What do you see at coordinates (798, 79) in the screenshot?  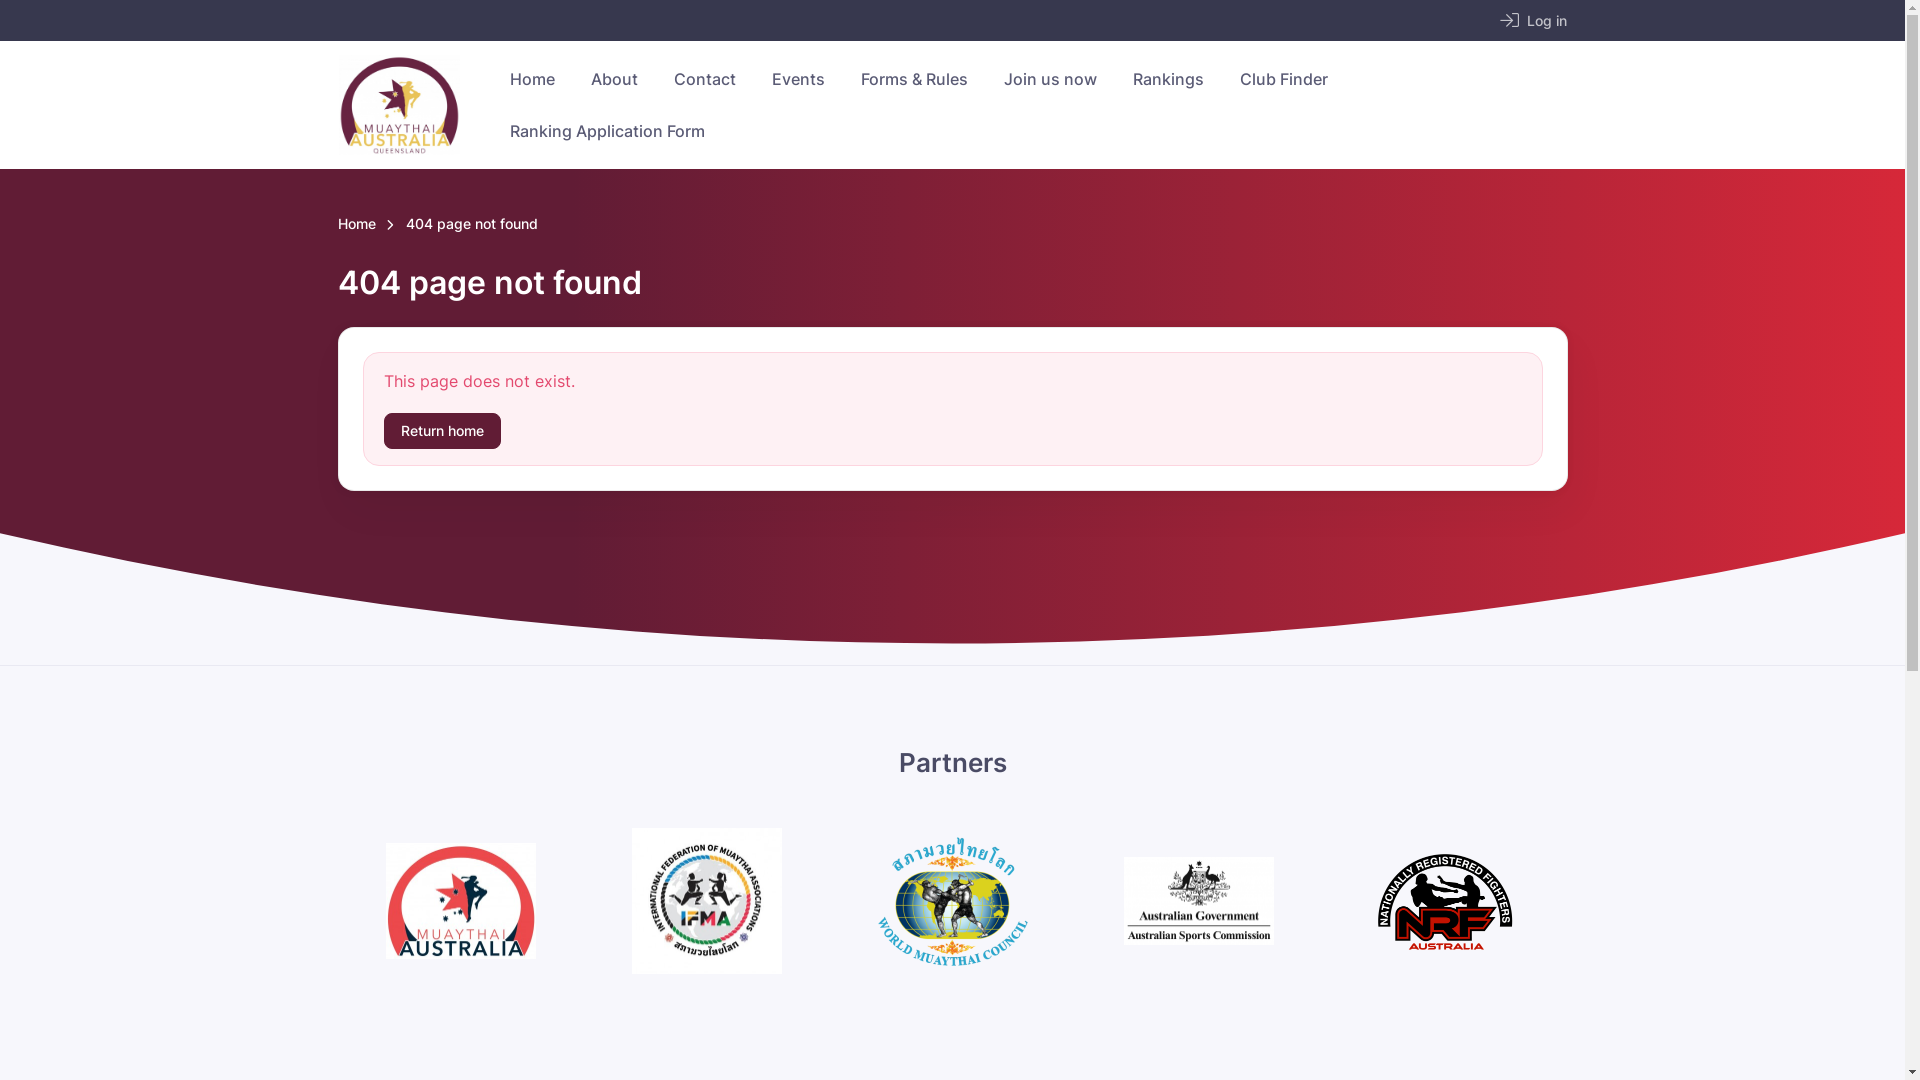 I see `Events` at bounding box center [798, 79].